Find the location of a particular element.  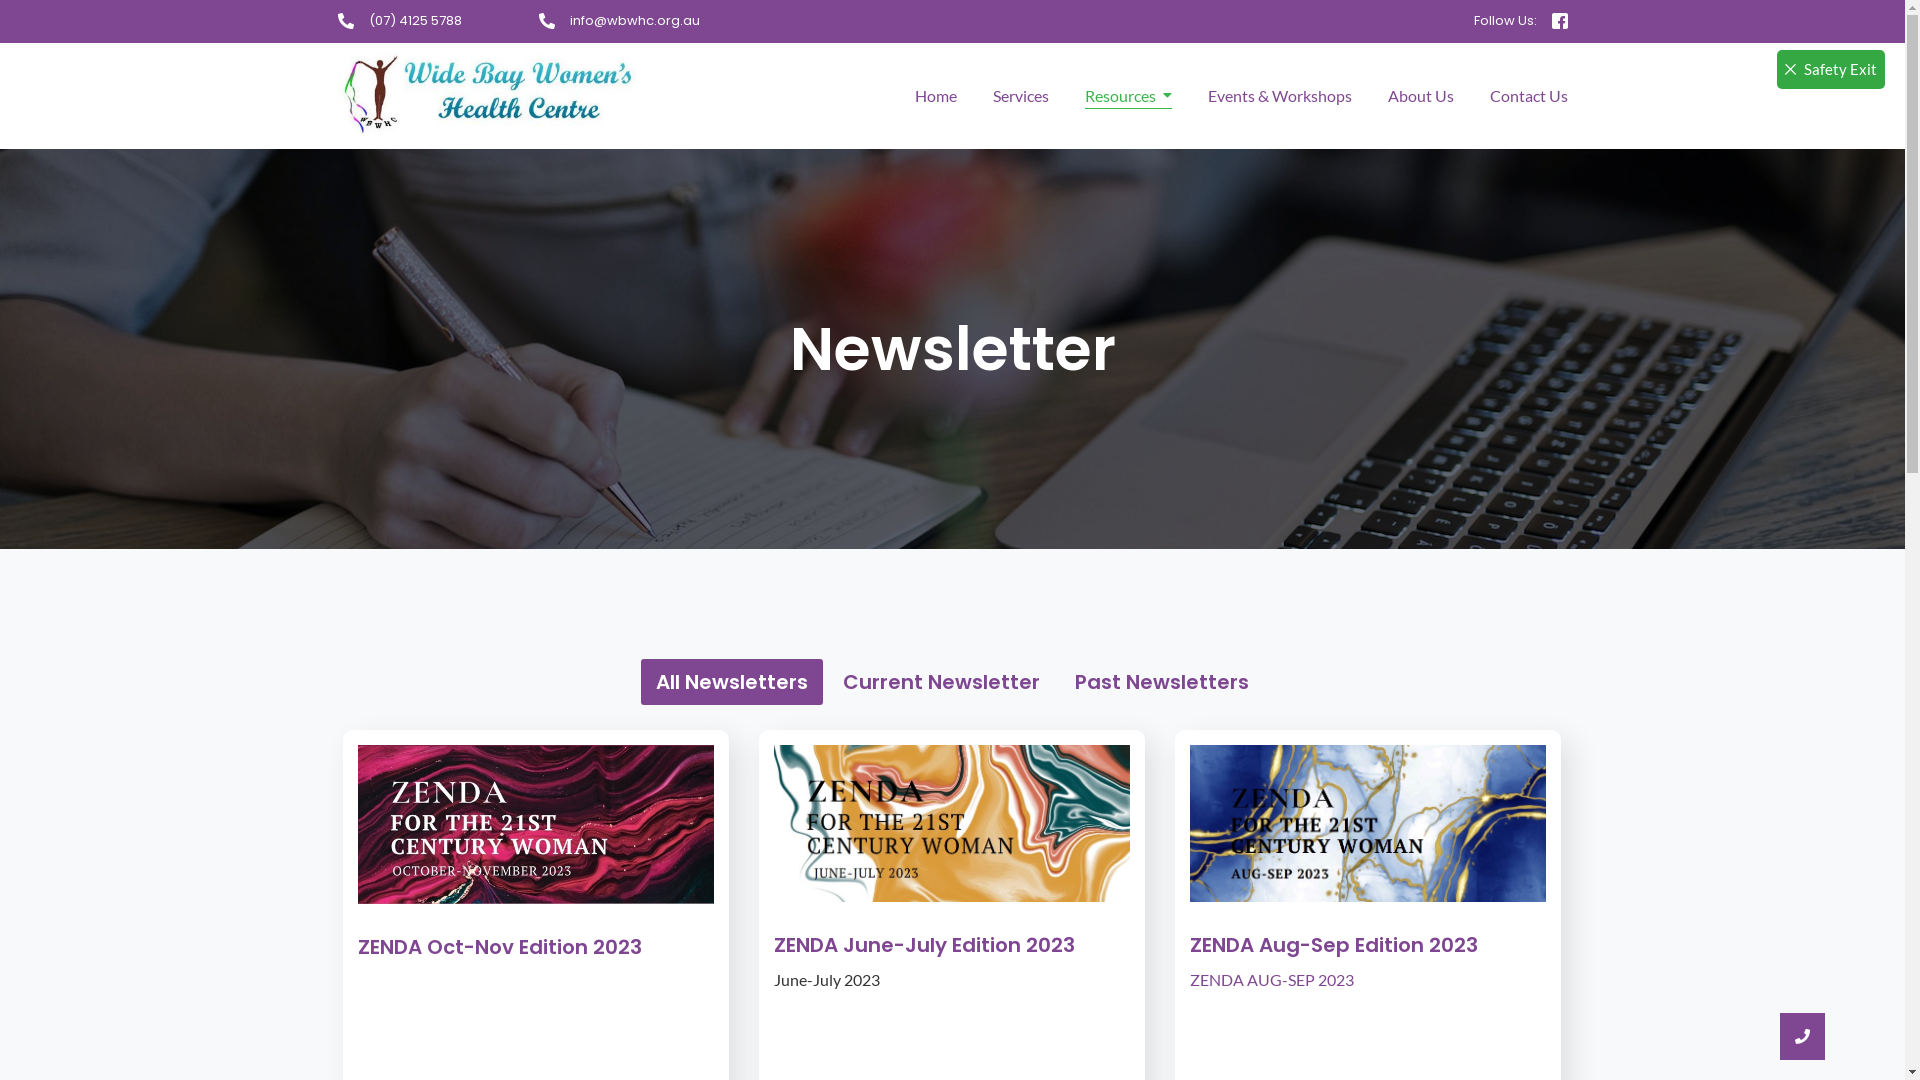

Follow Us: is located at coordinates (1506, 20).